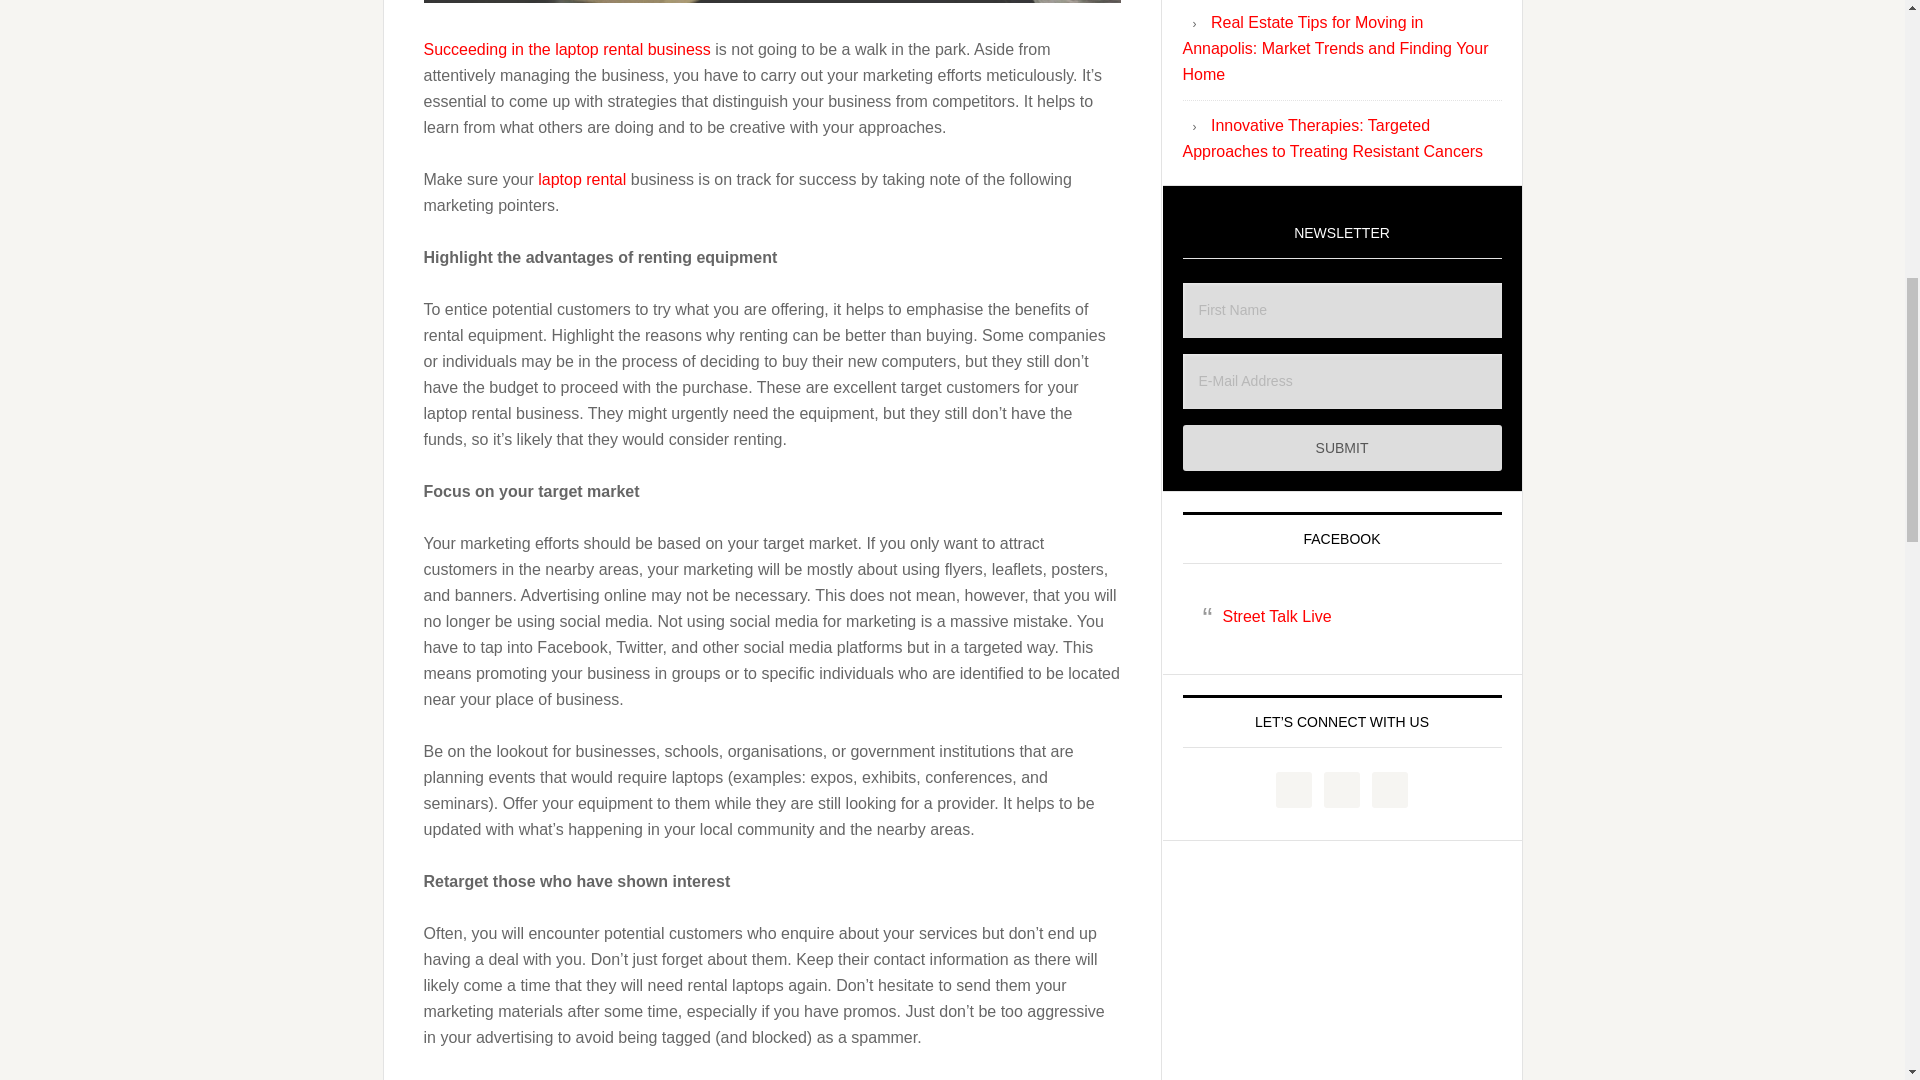  I want to click on Submit, so click(1342, 448).